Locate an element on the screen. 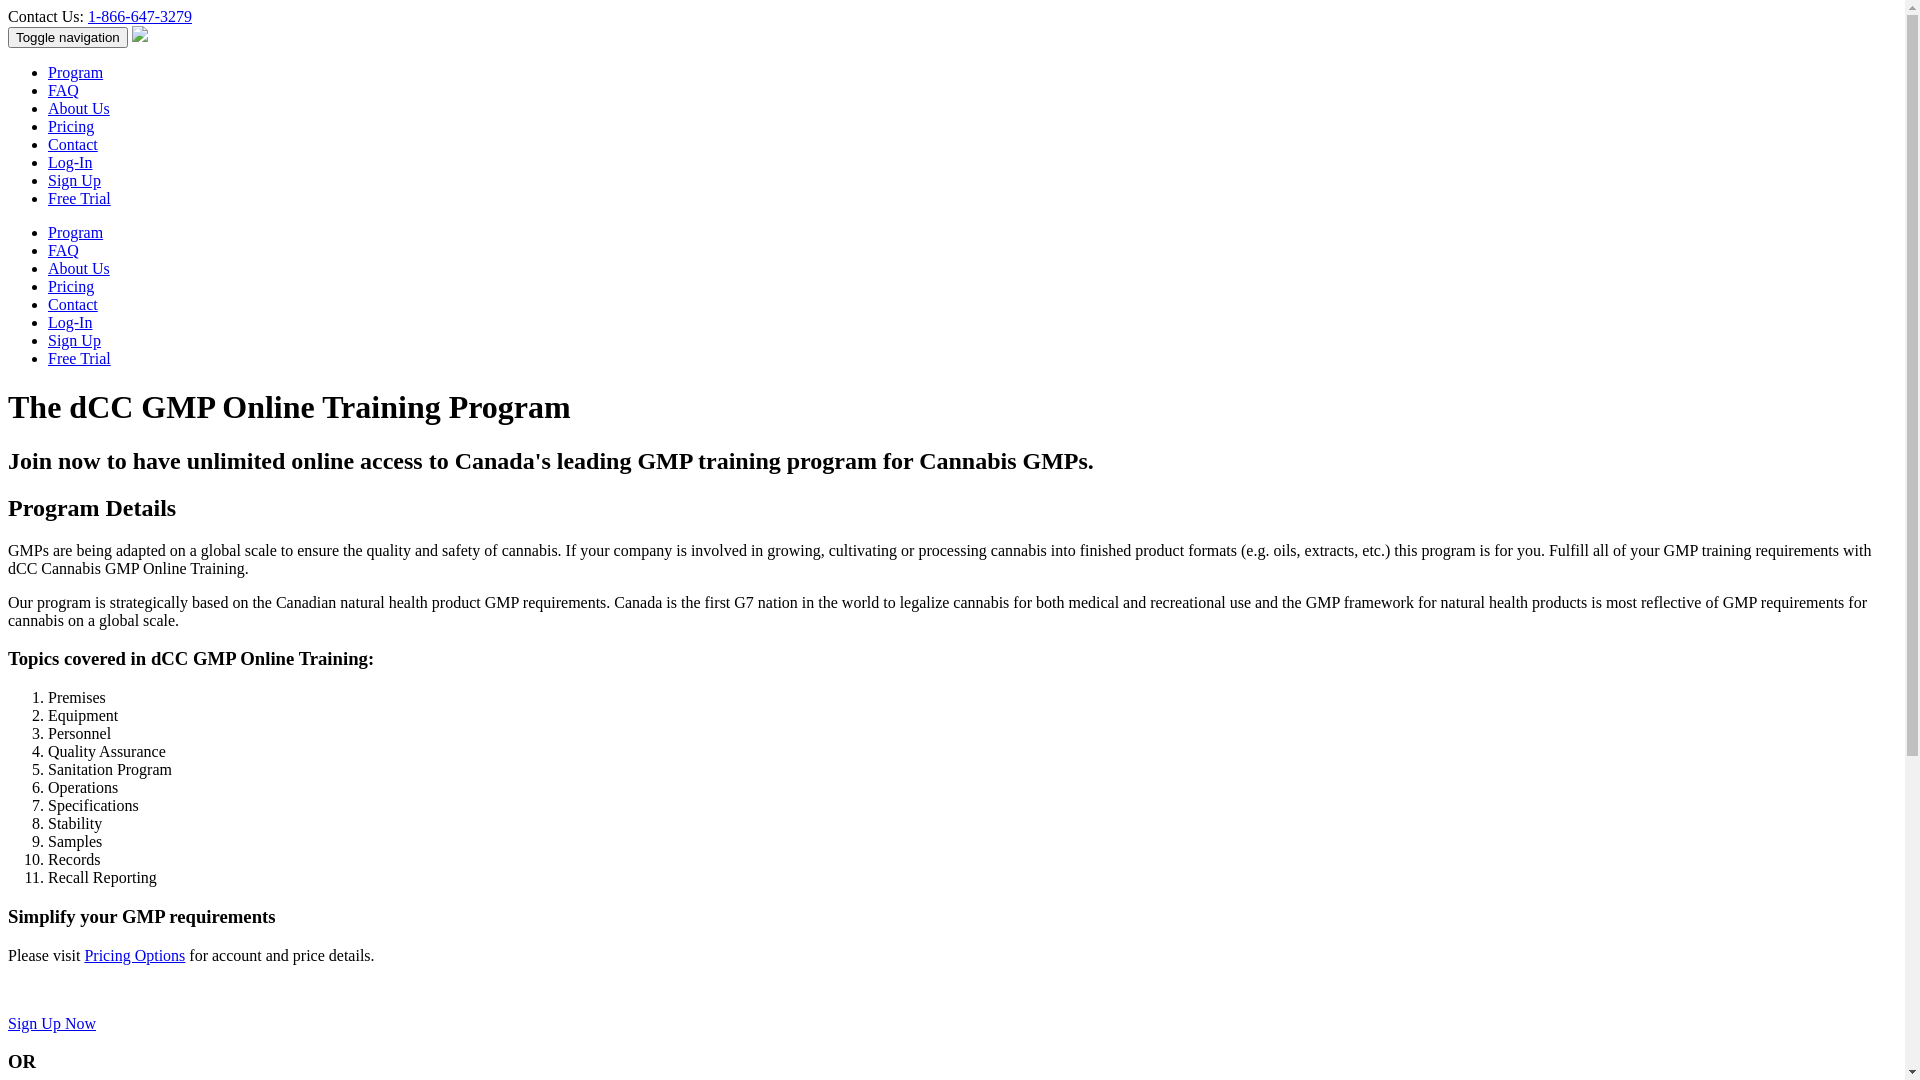 Image resolution: width=1920 pixels, height=1080 pixels. FAQ is located at coordinates (64, 90).